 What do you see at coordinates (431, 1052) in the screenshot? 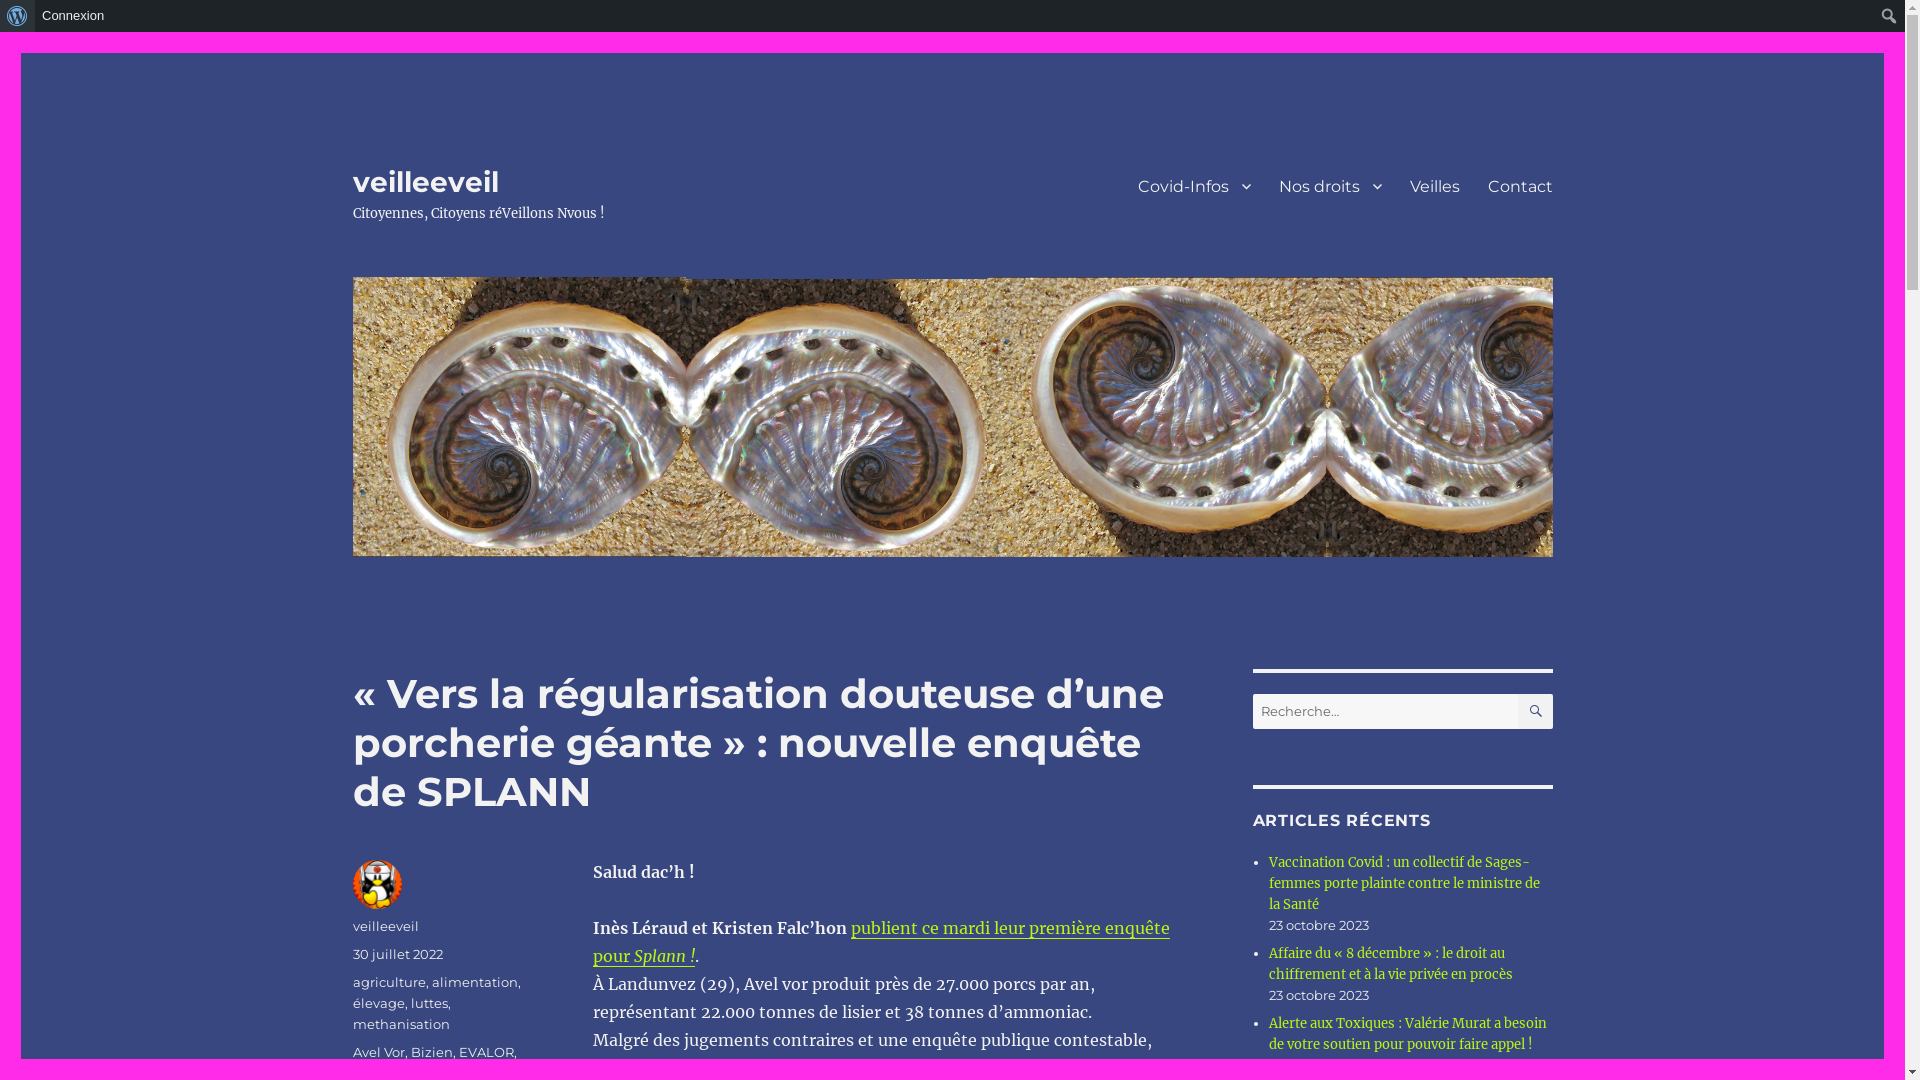
I see `Bizien` at bounding box center [431, 1052].